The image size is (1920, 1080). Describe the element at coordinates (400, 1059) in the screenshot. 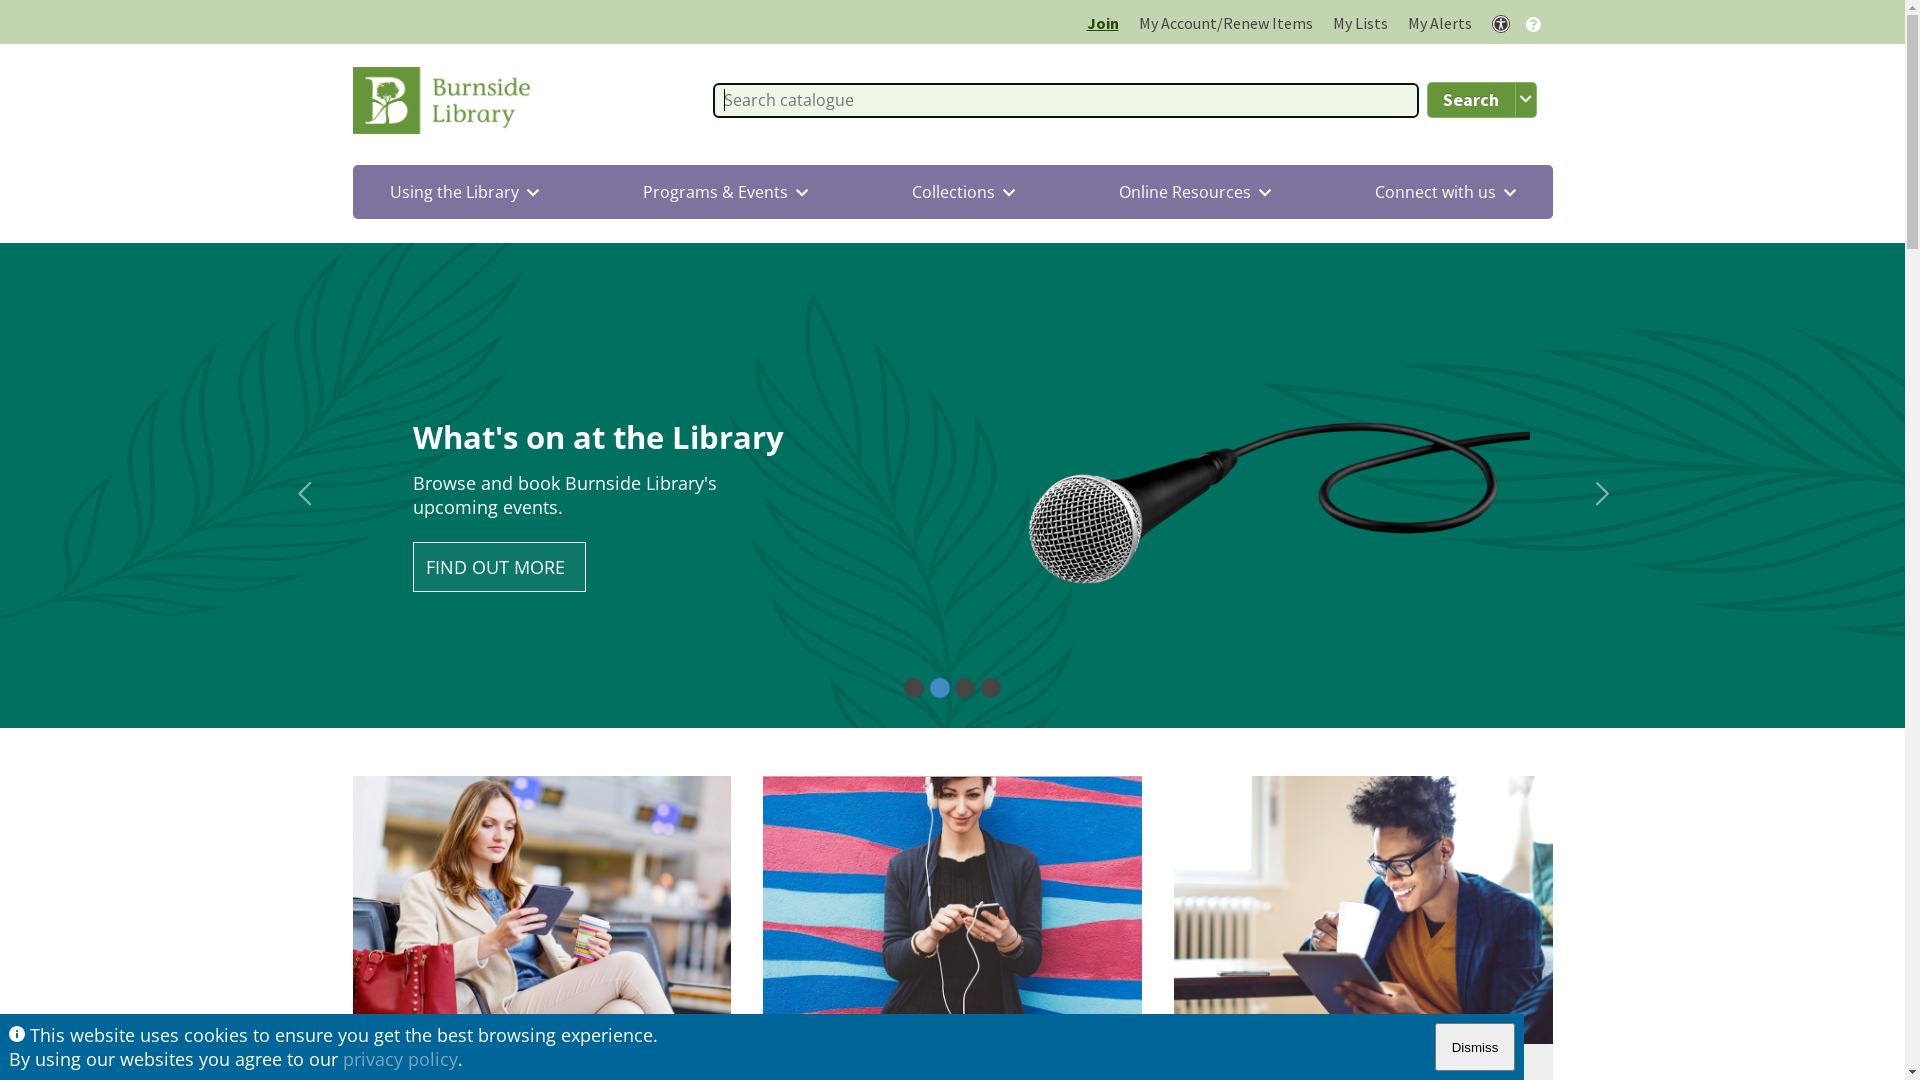

I see `privacy policy` at that location.